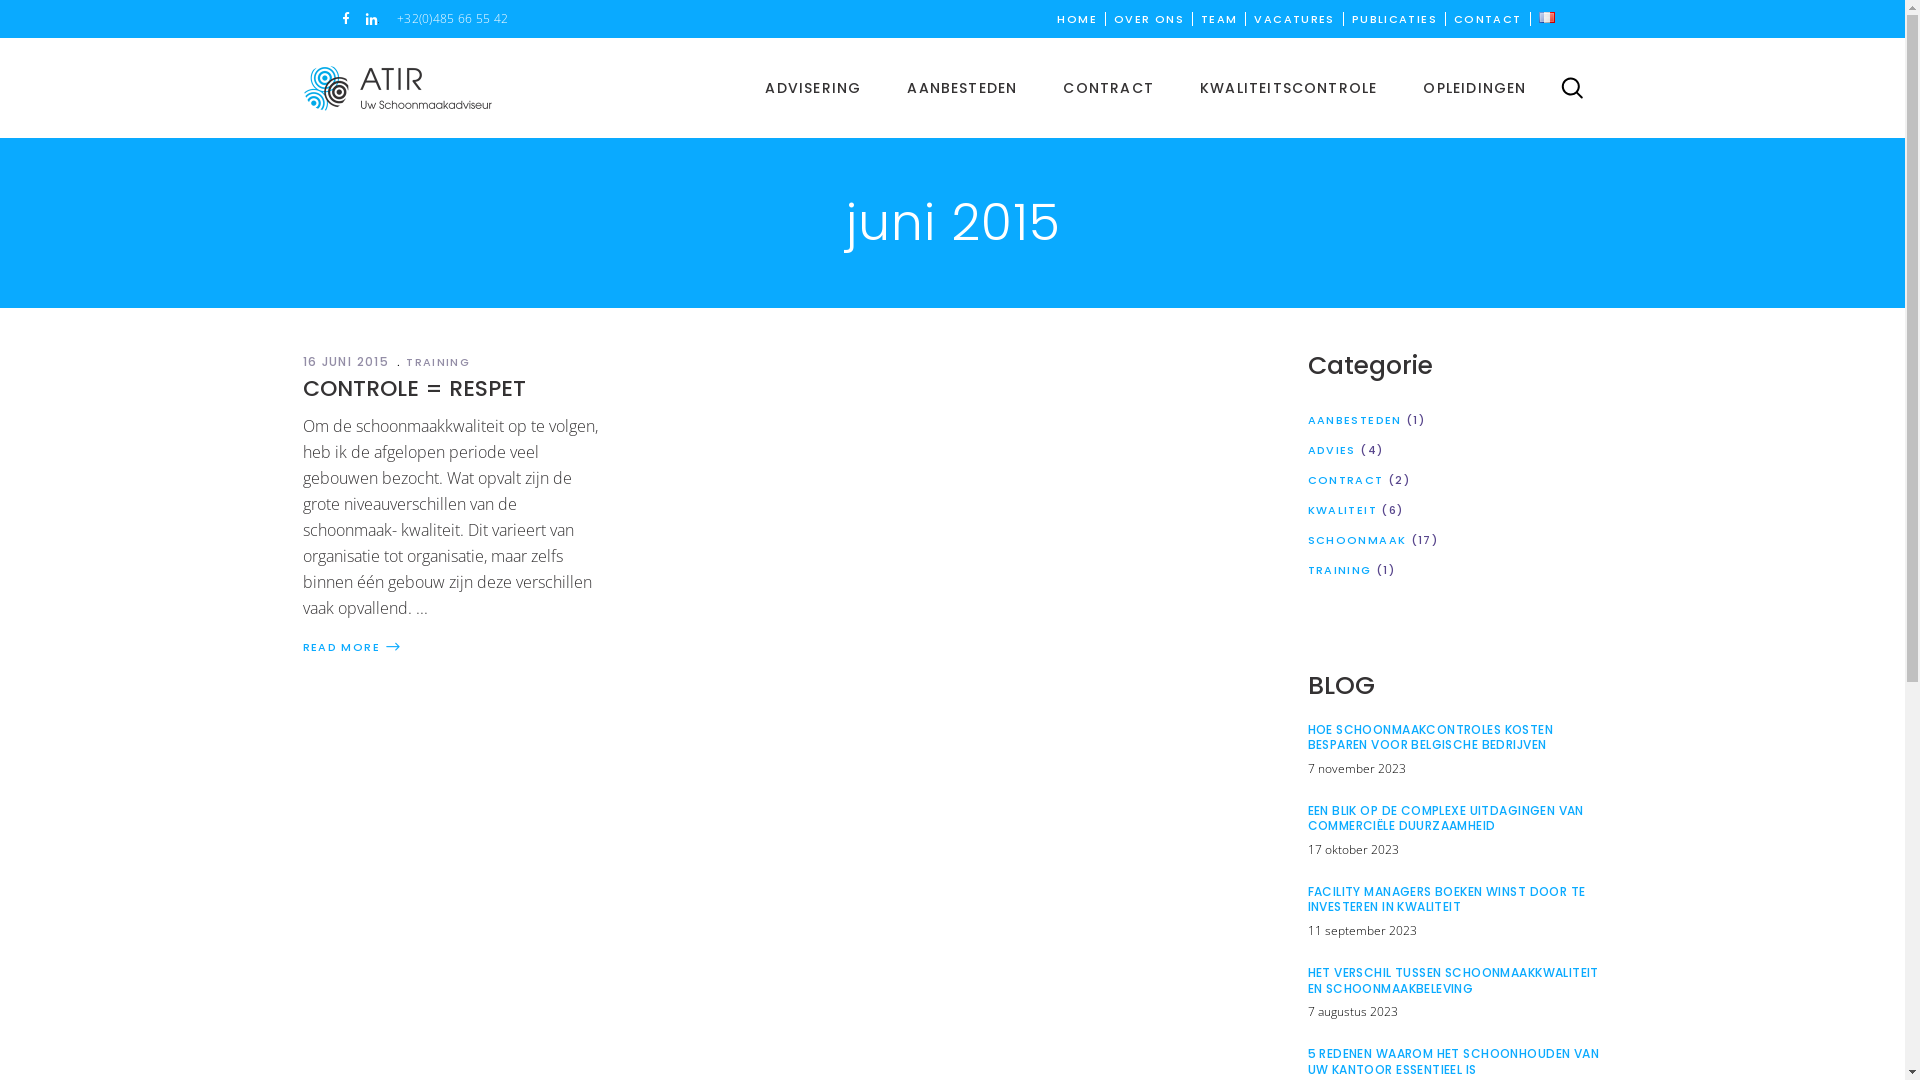  Describe the element at coordinates (1394, 19) in the screenshot. I see `PUBLICATIES` at that location.